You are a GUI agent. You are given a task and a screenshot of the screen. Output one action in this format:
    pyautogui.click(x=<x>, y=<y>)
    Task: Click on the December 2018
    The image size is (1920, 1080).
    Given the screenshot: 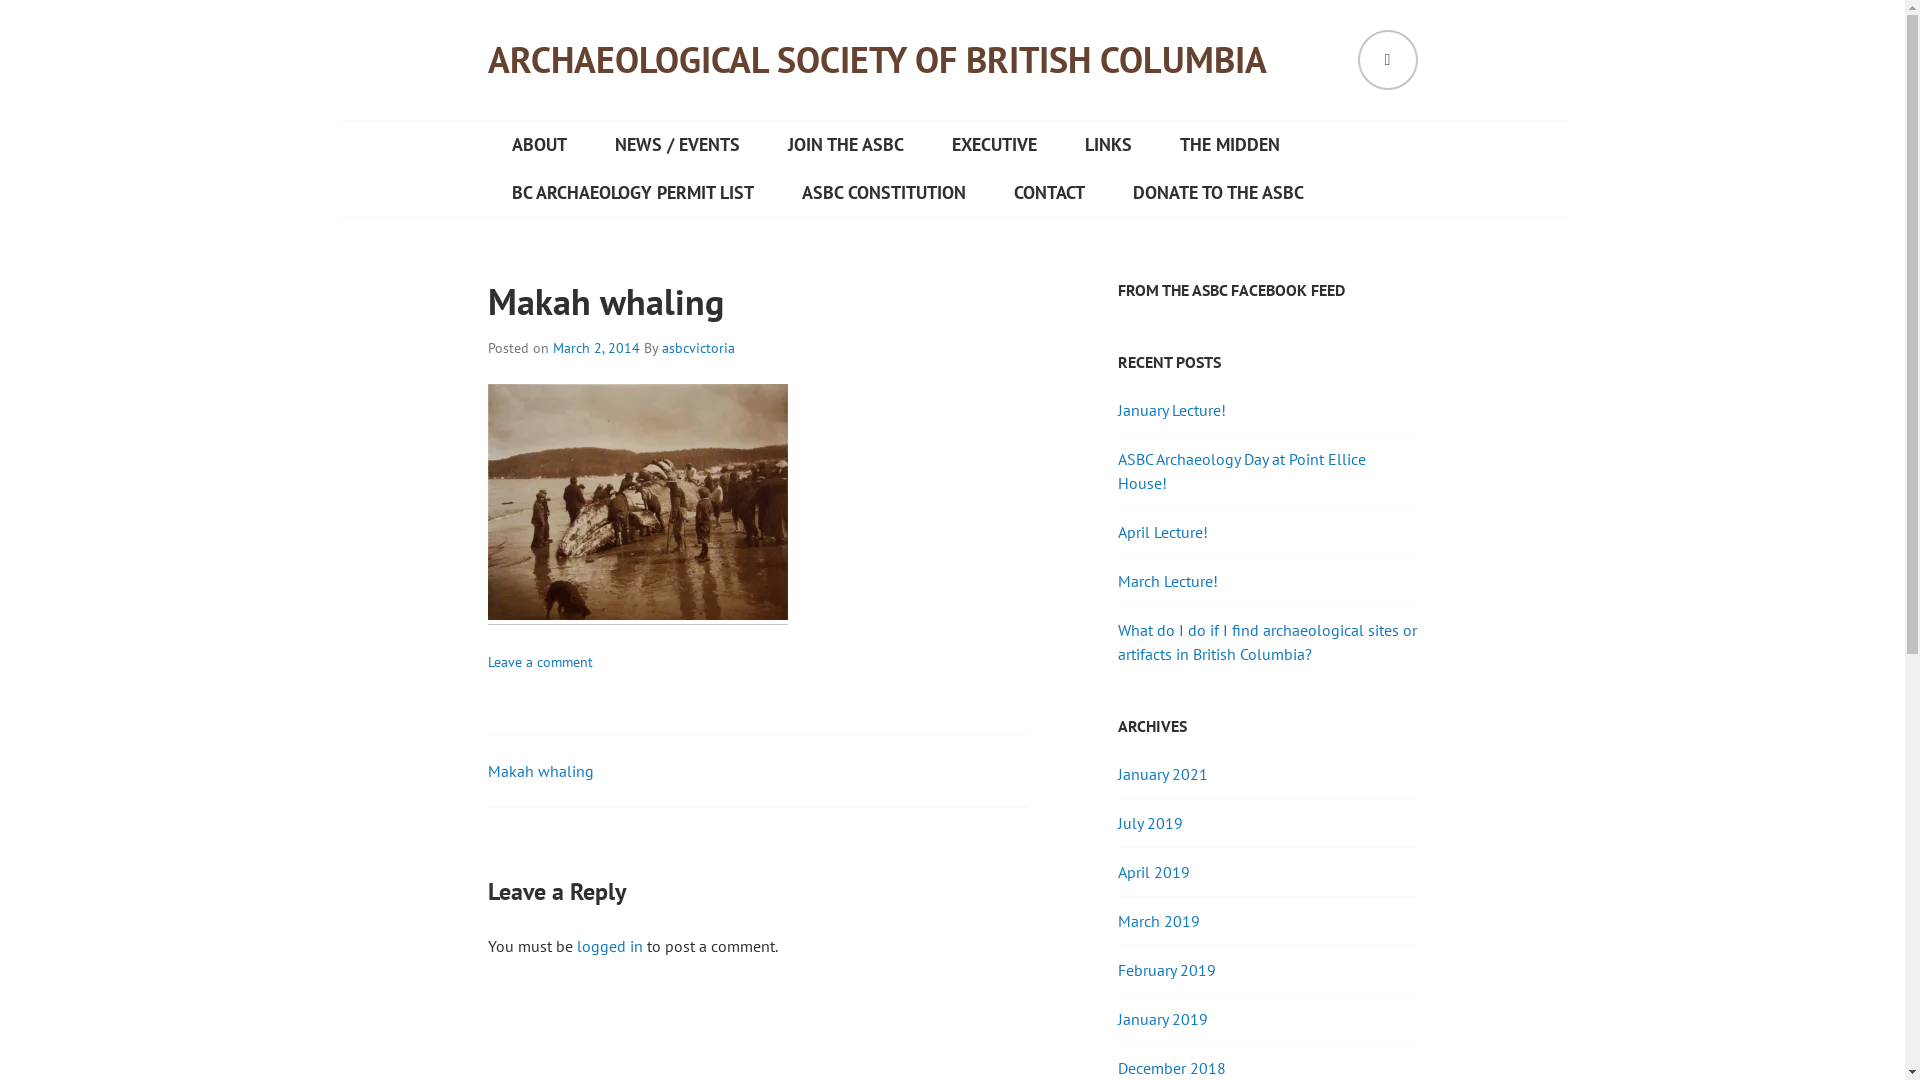 What is the action you would take?
    pyautogui.click(x=1172, y=1068)
    